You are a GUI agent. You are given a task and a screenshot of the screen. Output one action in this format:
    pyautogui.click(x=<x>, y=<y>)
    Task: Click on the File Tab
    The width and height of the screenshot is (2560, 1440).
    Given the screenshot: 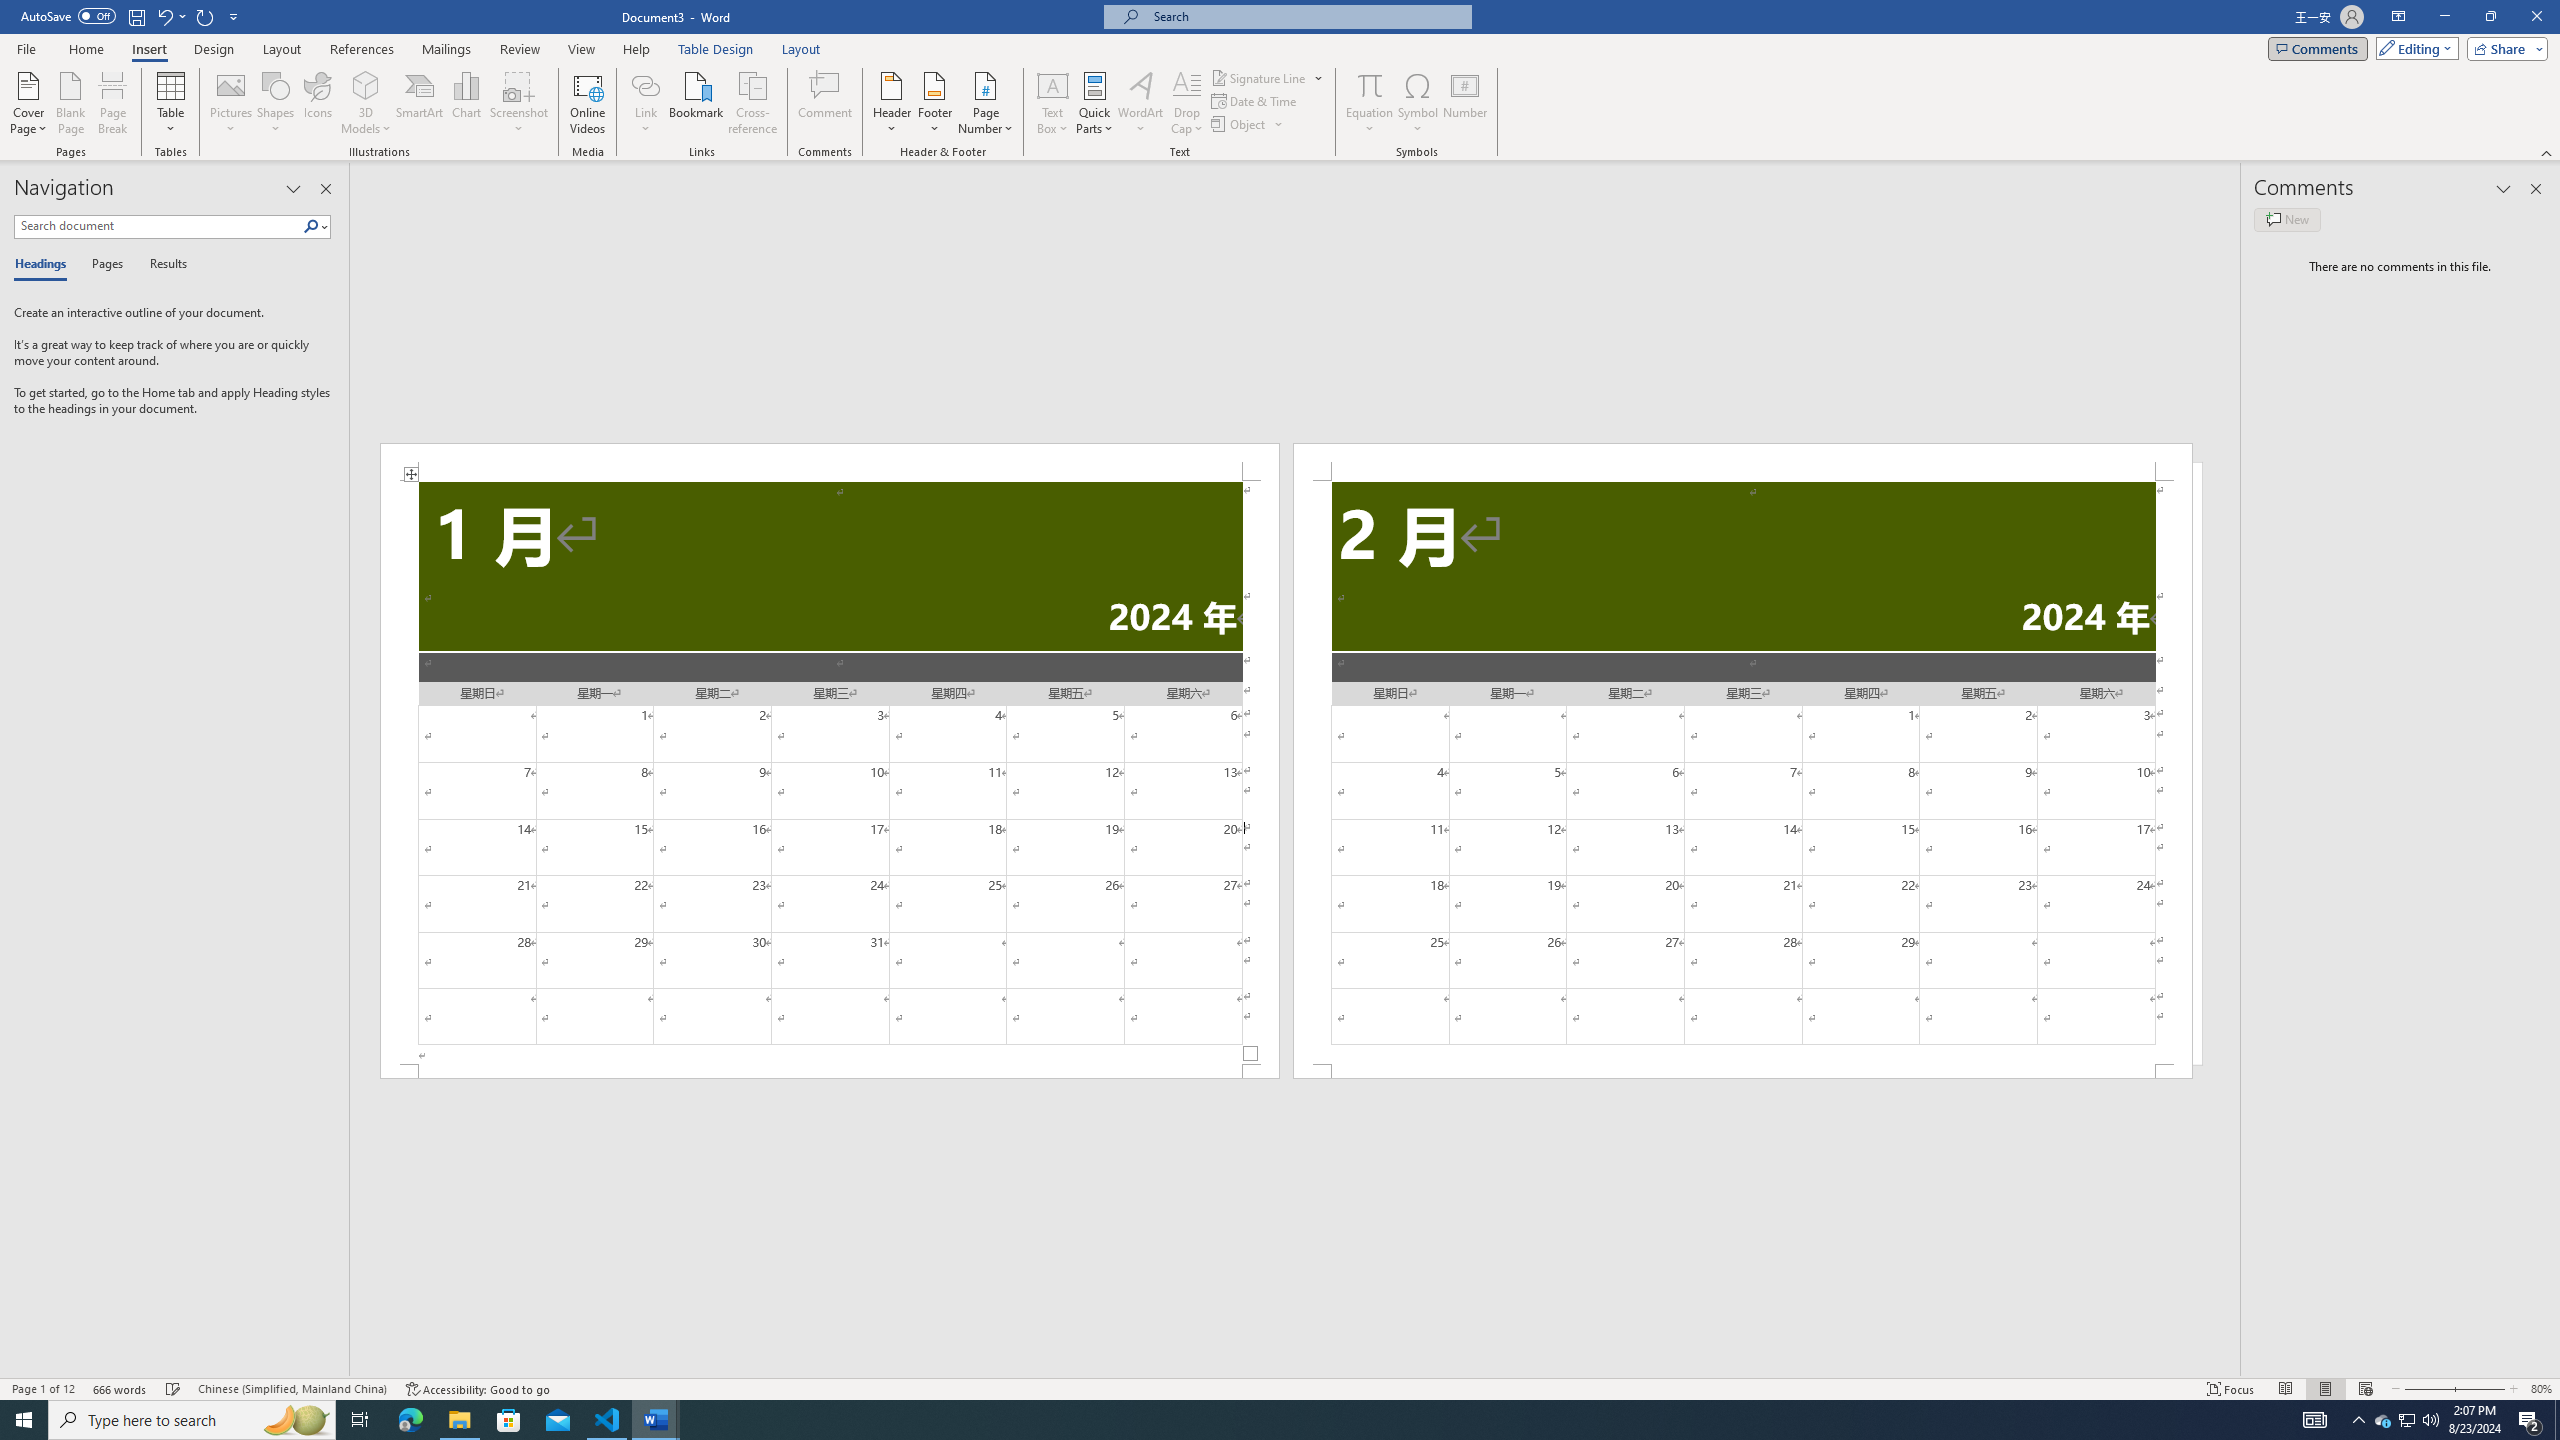 What is the action you would take?
    pyautogui.click(x=26, y=48)
    